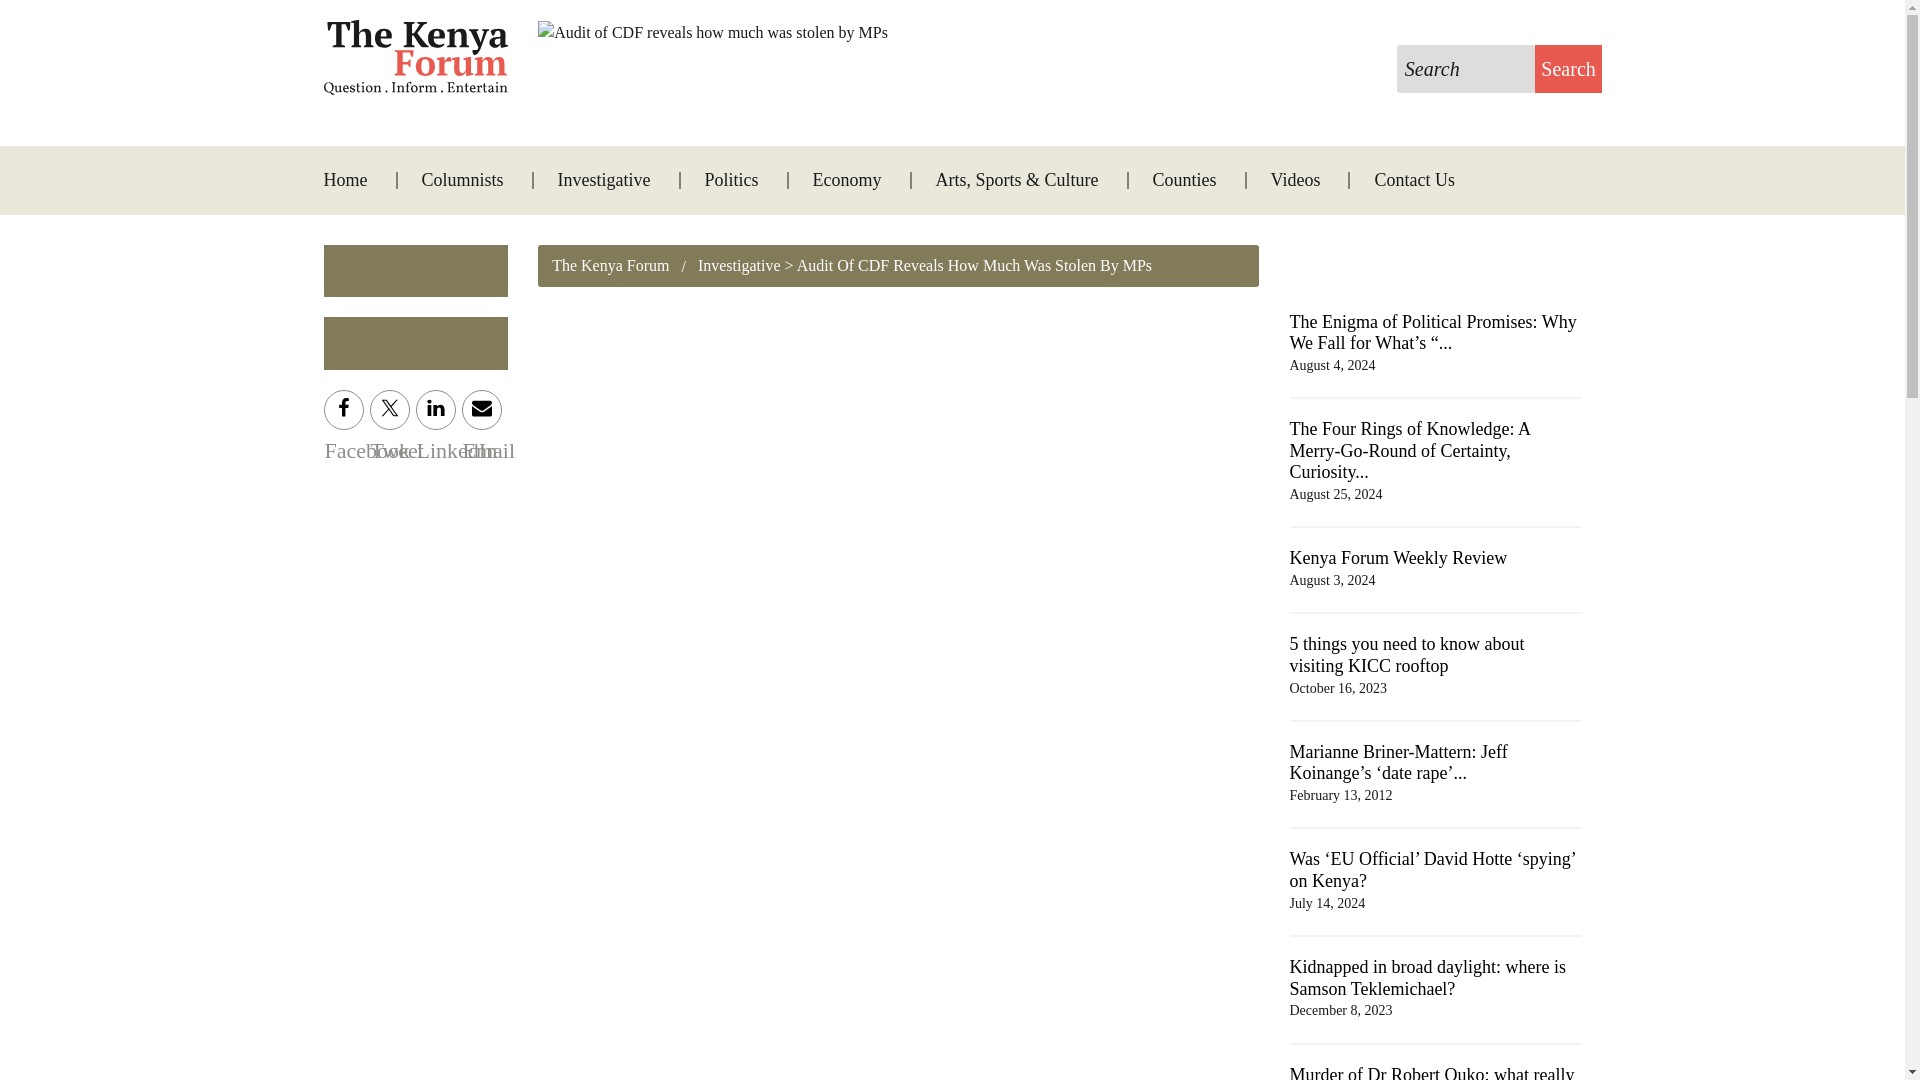 The height and width of the screenshot is (1080, 1920). Describe the element at coordinates (848, 180) in the screenshot. I see `Economy` at that location.